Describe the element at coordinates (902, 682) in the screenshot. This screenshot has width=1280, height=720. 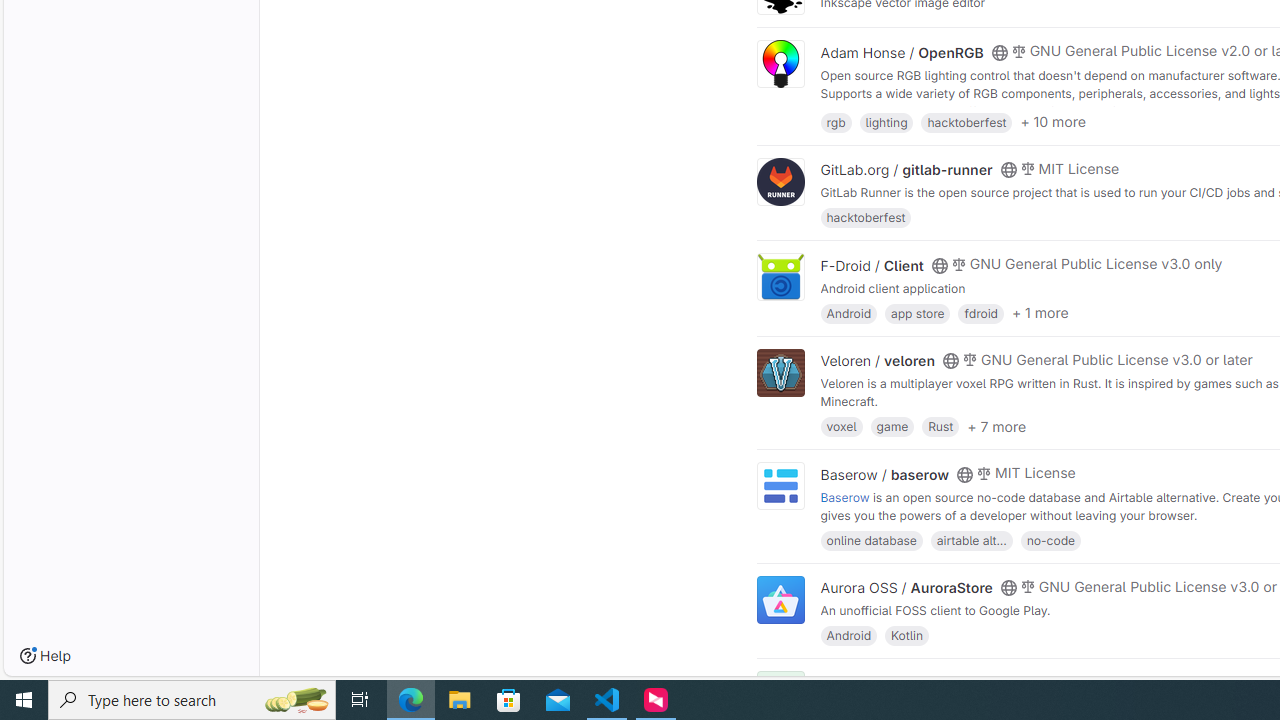
I see `Edouard Klein / falsisign` at that location.